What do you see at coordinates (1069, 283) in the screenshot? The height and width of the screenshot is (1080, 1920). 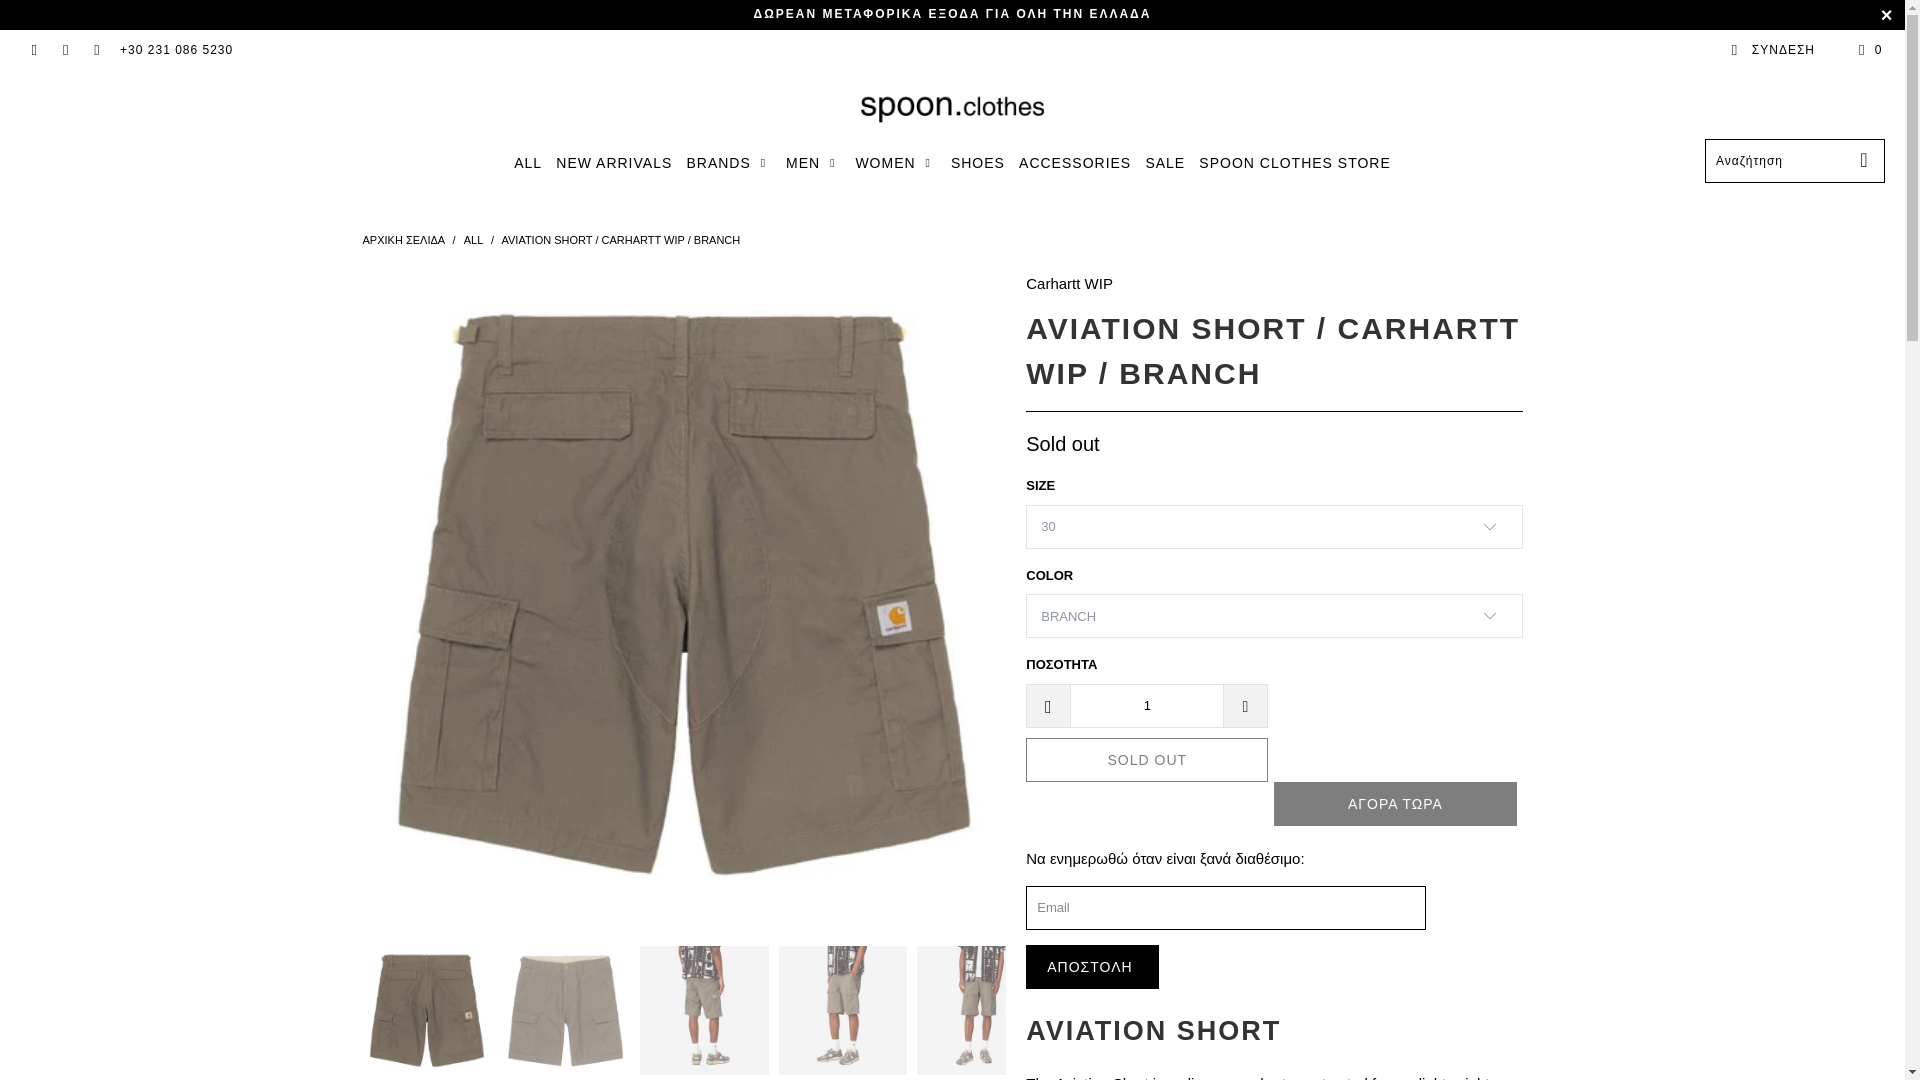 I see `Carhartt WIP` at bounding box center [1069, 283].